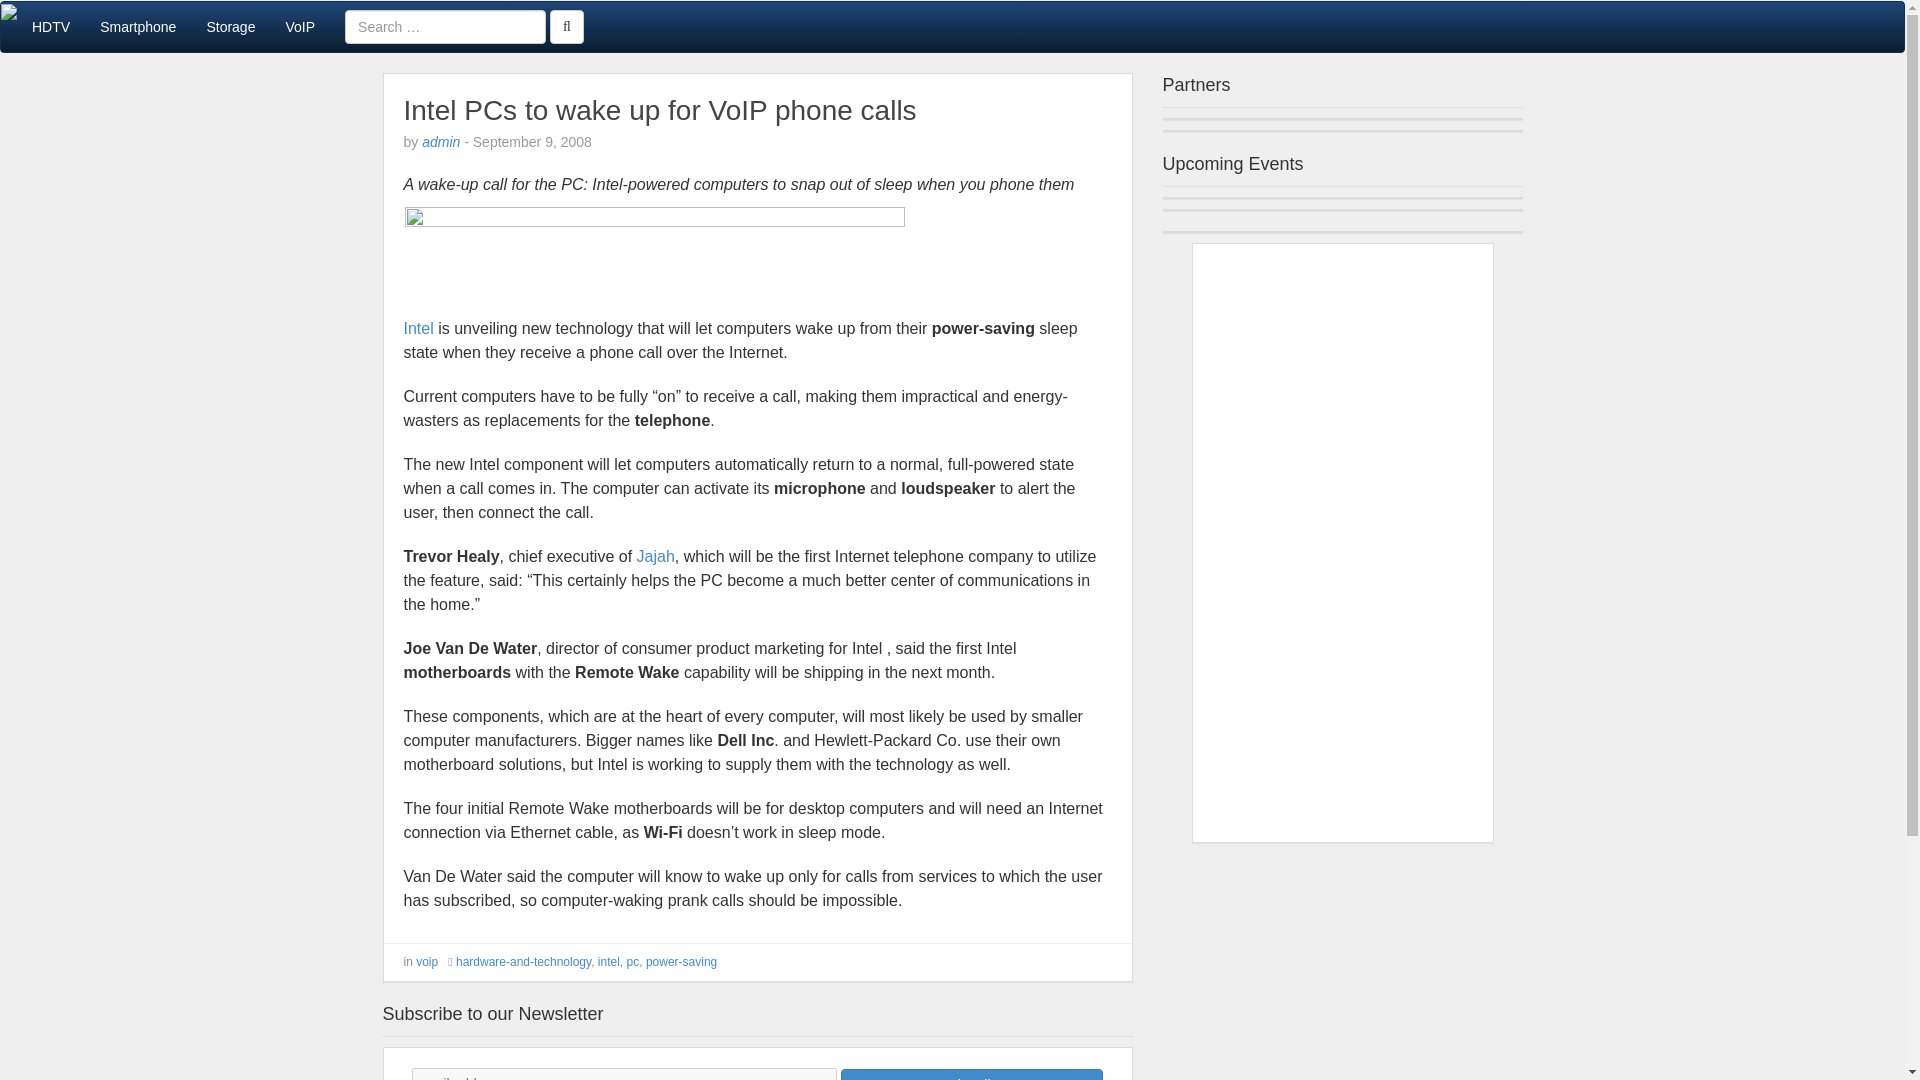 Image resolution: width=1920 pixels, height=1080 pixels. What do you see at coordinates (137, 26) in the screenshot?
I see `Smartphone` at bounding box center [137, 26].